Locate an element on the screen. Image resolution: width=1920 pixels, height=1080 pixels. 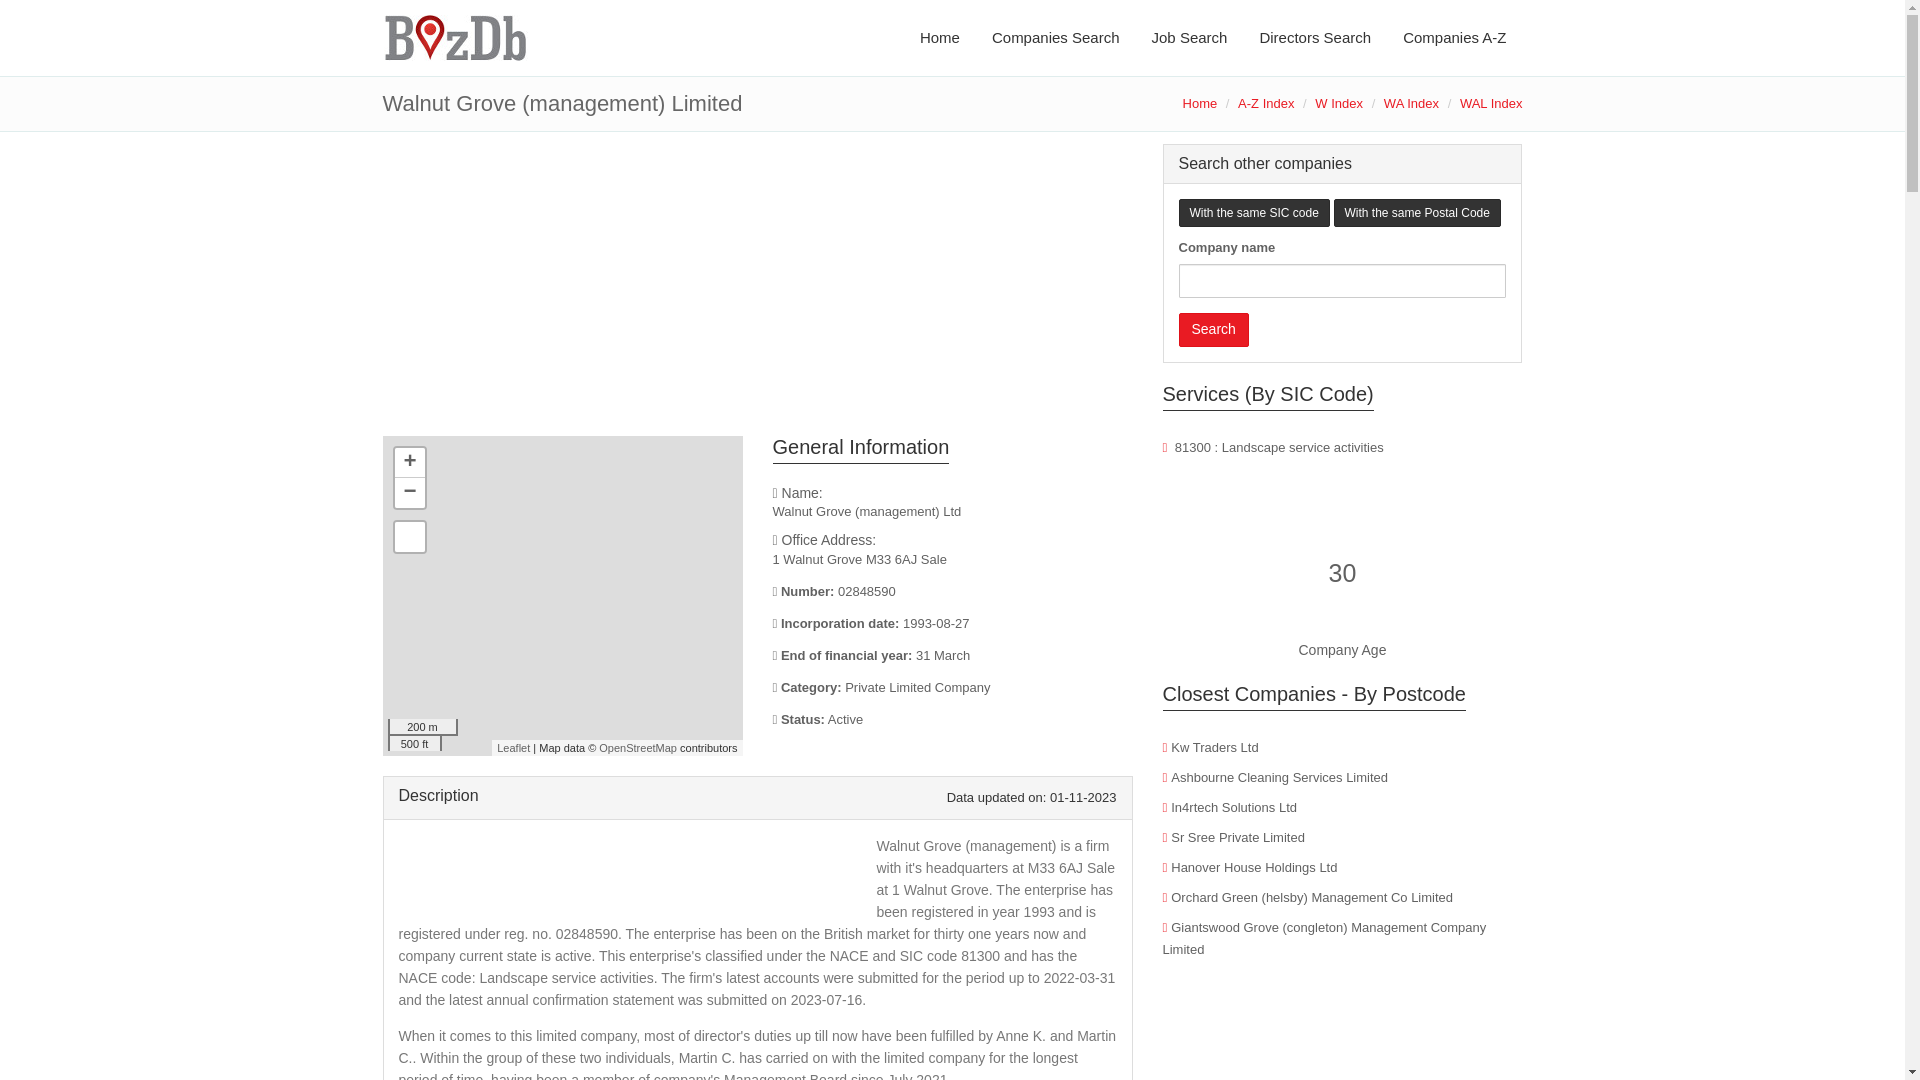
Directors Search is located at coordinates (1314, 38).